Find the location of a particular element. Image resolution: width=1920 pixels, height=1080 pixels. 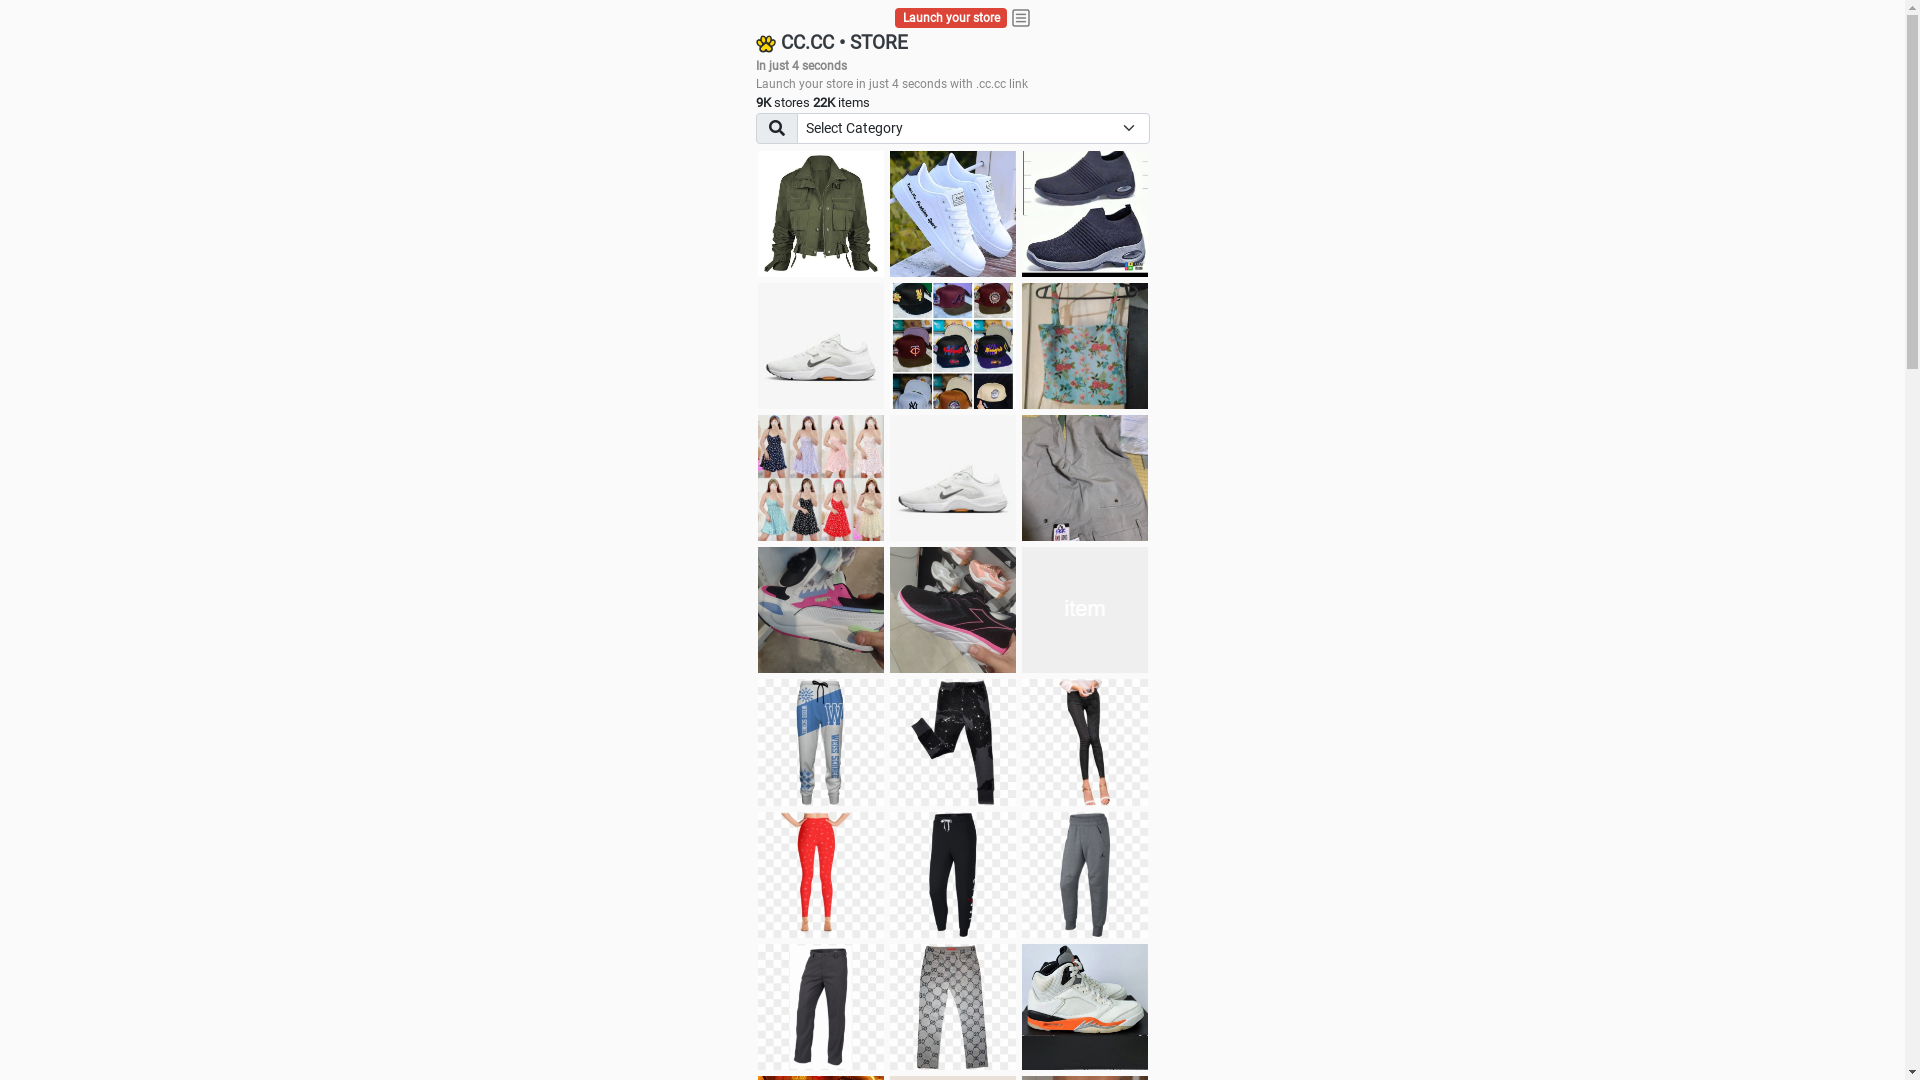

Dress/square nect top is located at coordinates (821, 478).